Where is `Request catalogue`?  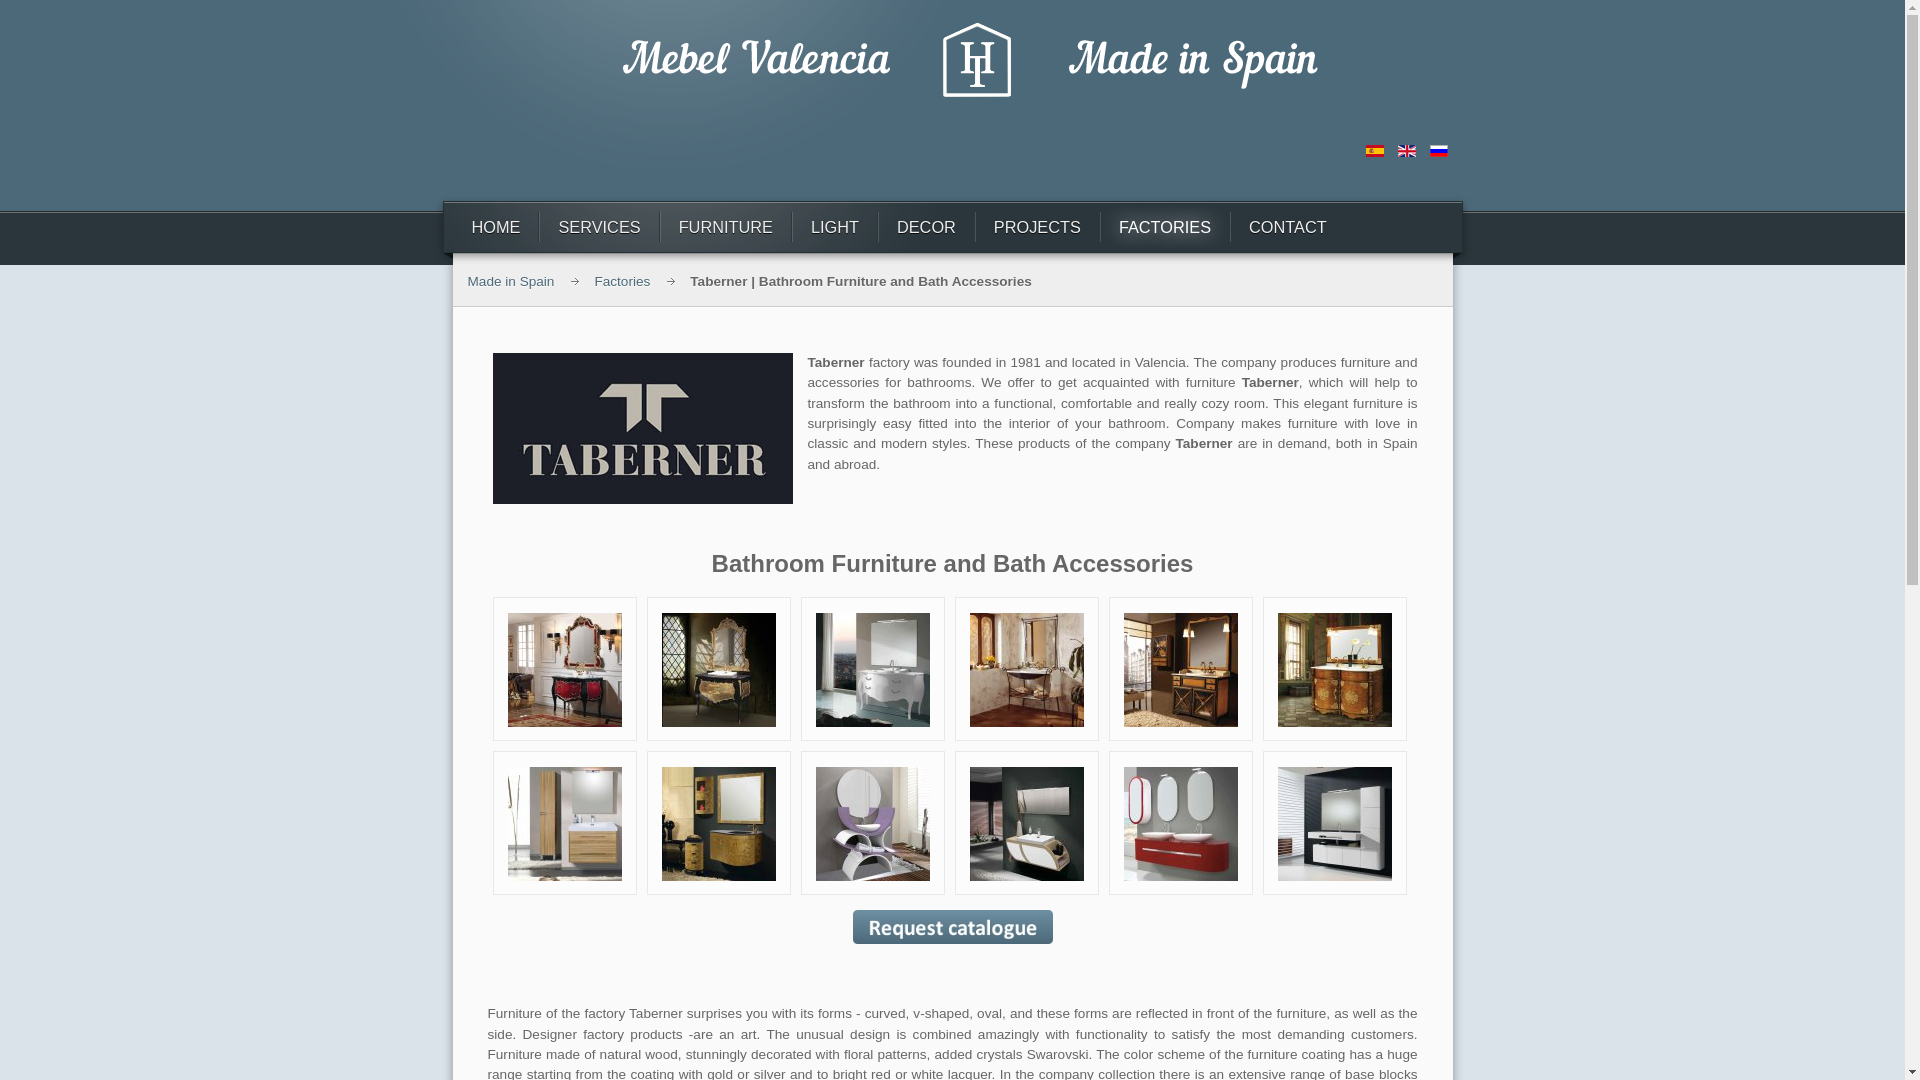 Request catalogue is located at coordinates (952, 926).